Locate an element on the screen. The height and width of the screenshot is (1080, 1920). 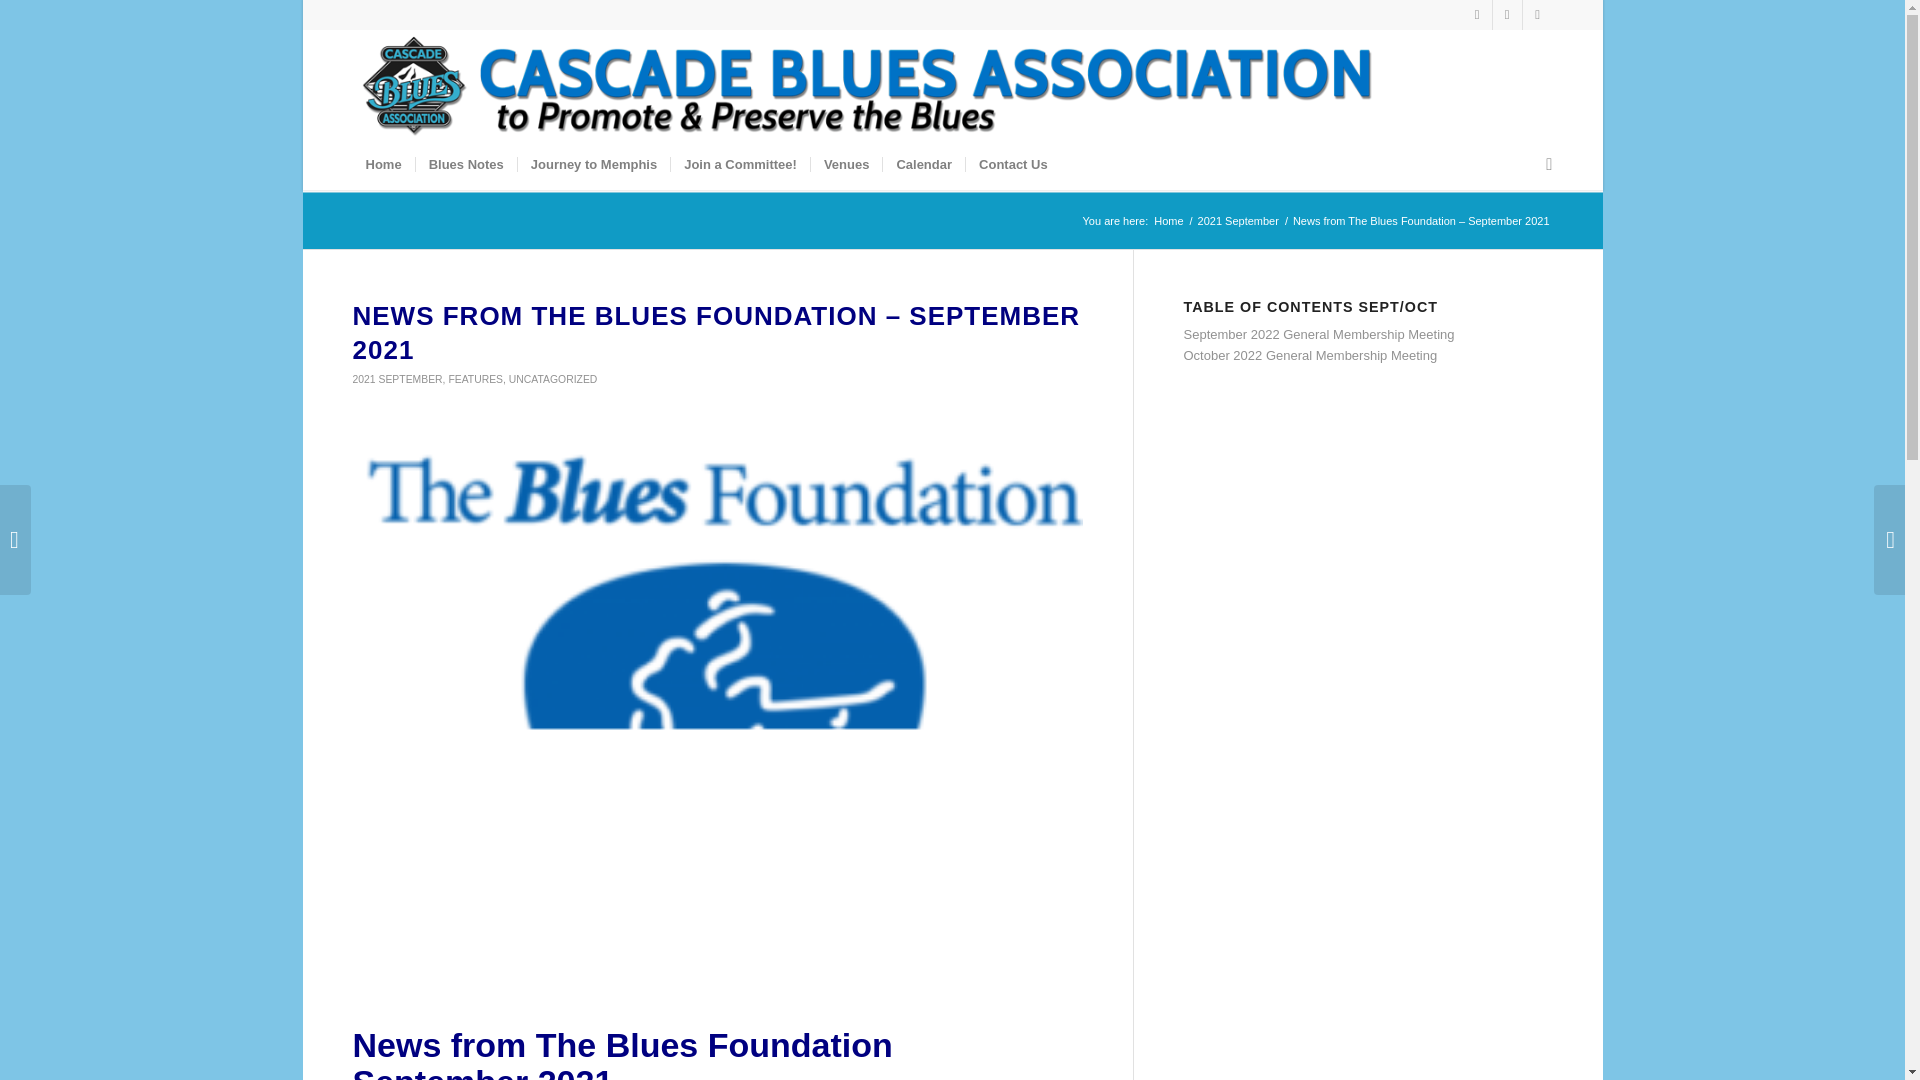
Venues is located at coordinates (846, 165).